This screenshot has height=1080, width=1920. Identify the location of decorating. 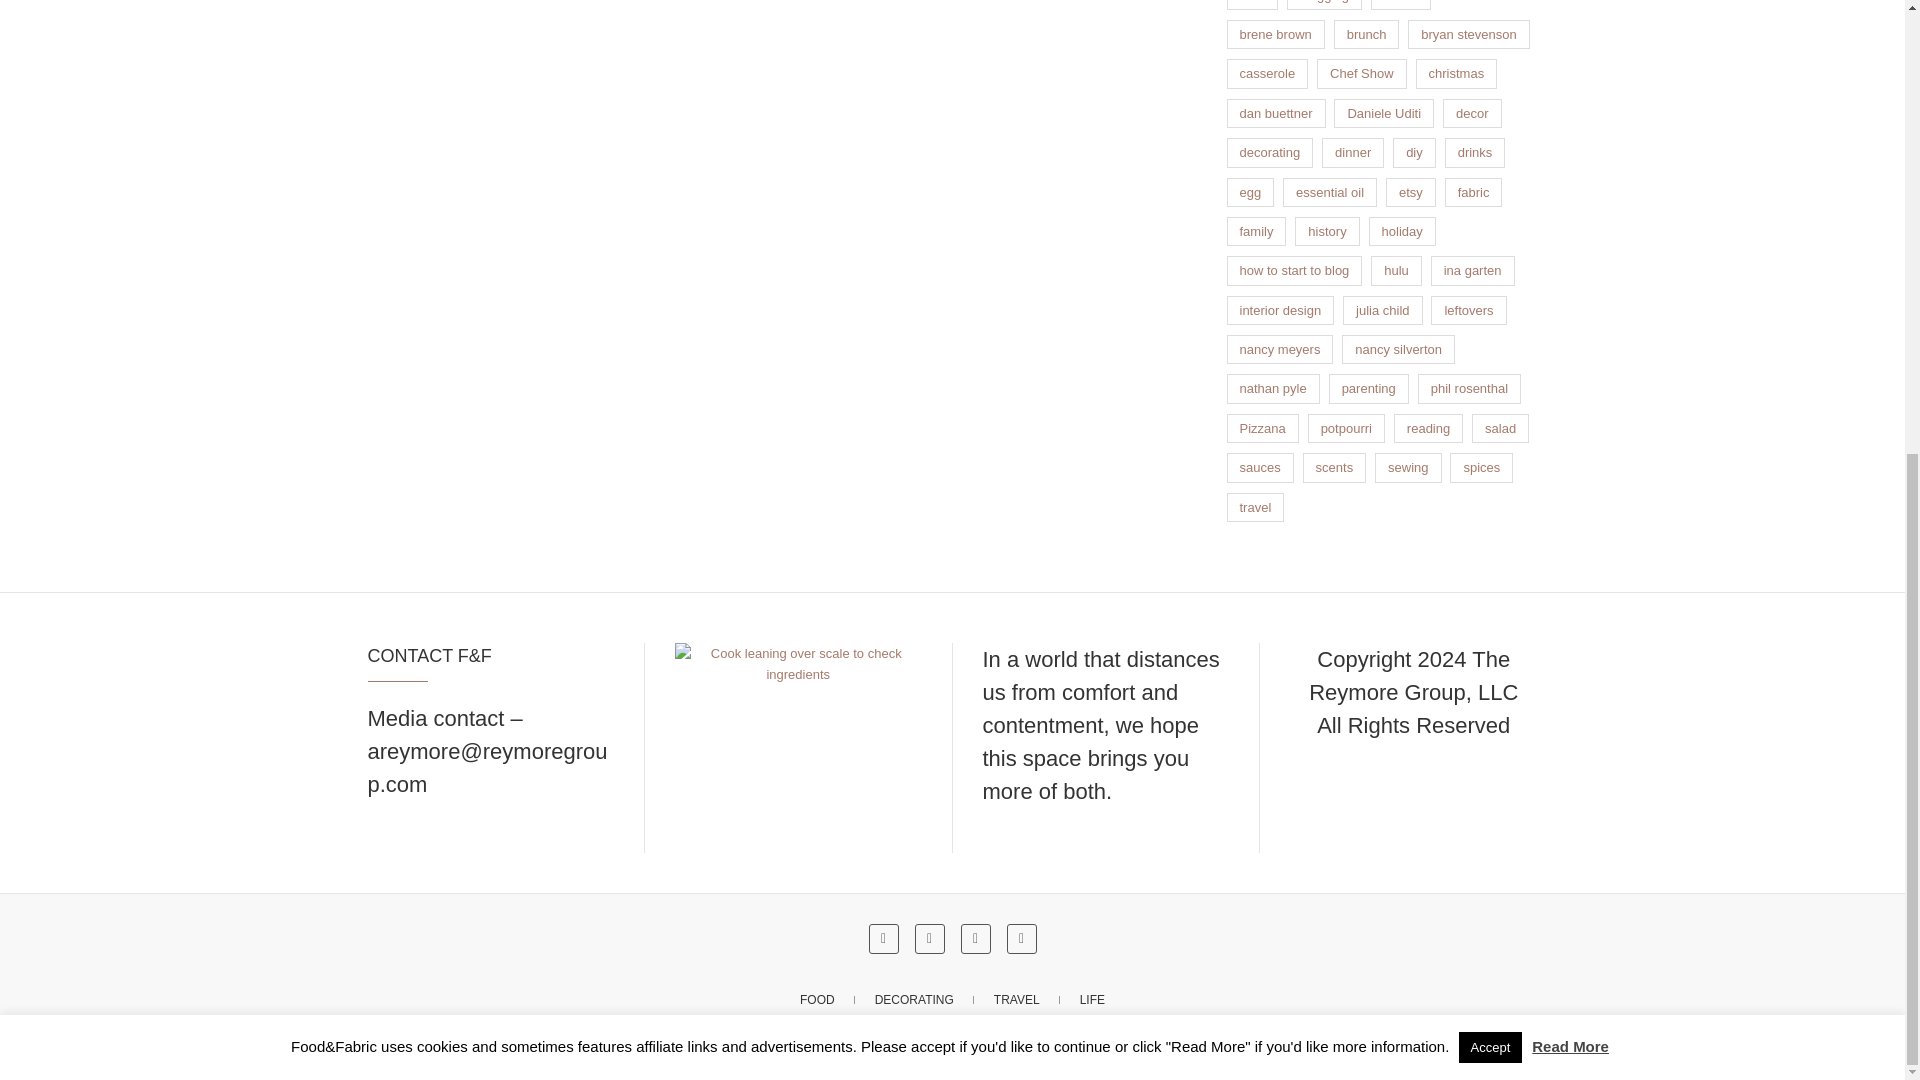
(1270, 152).